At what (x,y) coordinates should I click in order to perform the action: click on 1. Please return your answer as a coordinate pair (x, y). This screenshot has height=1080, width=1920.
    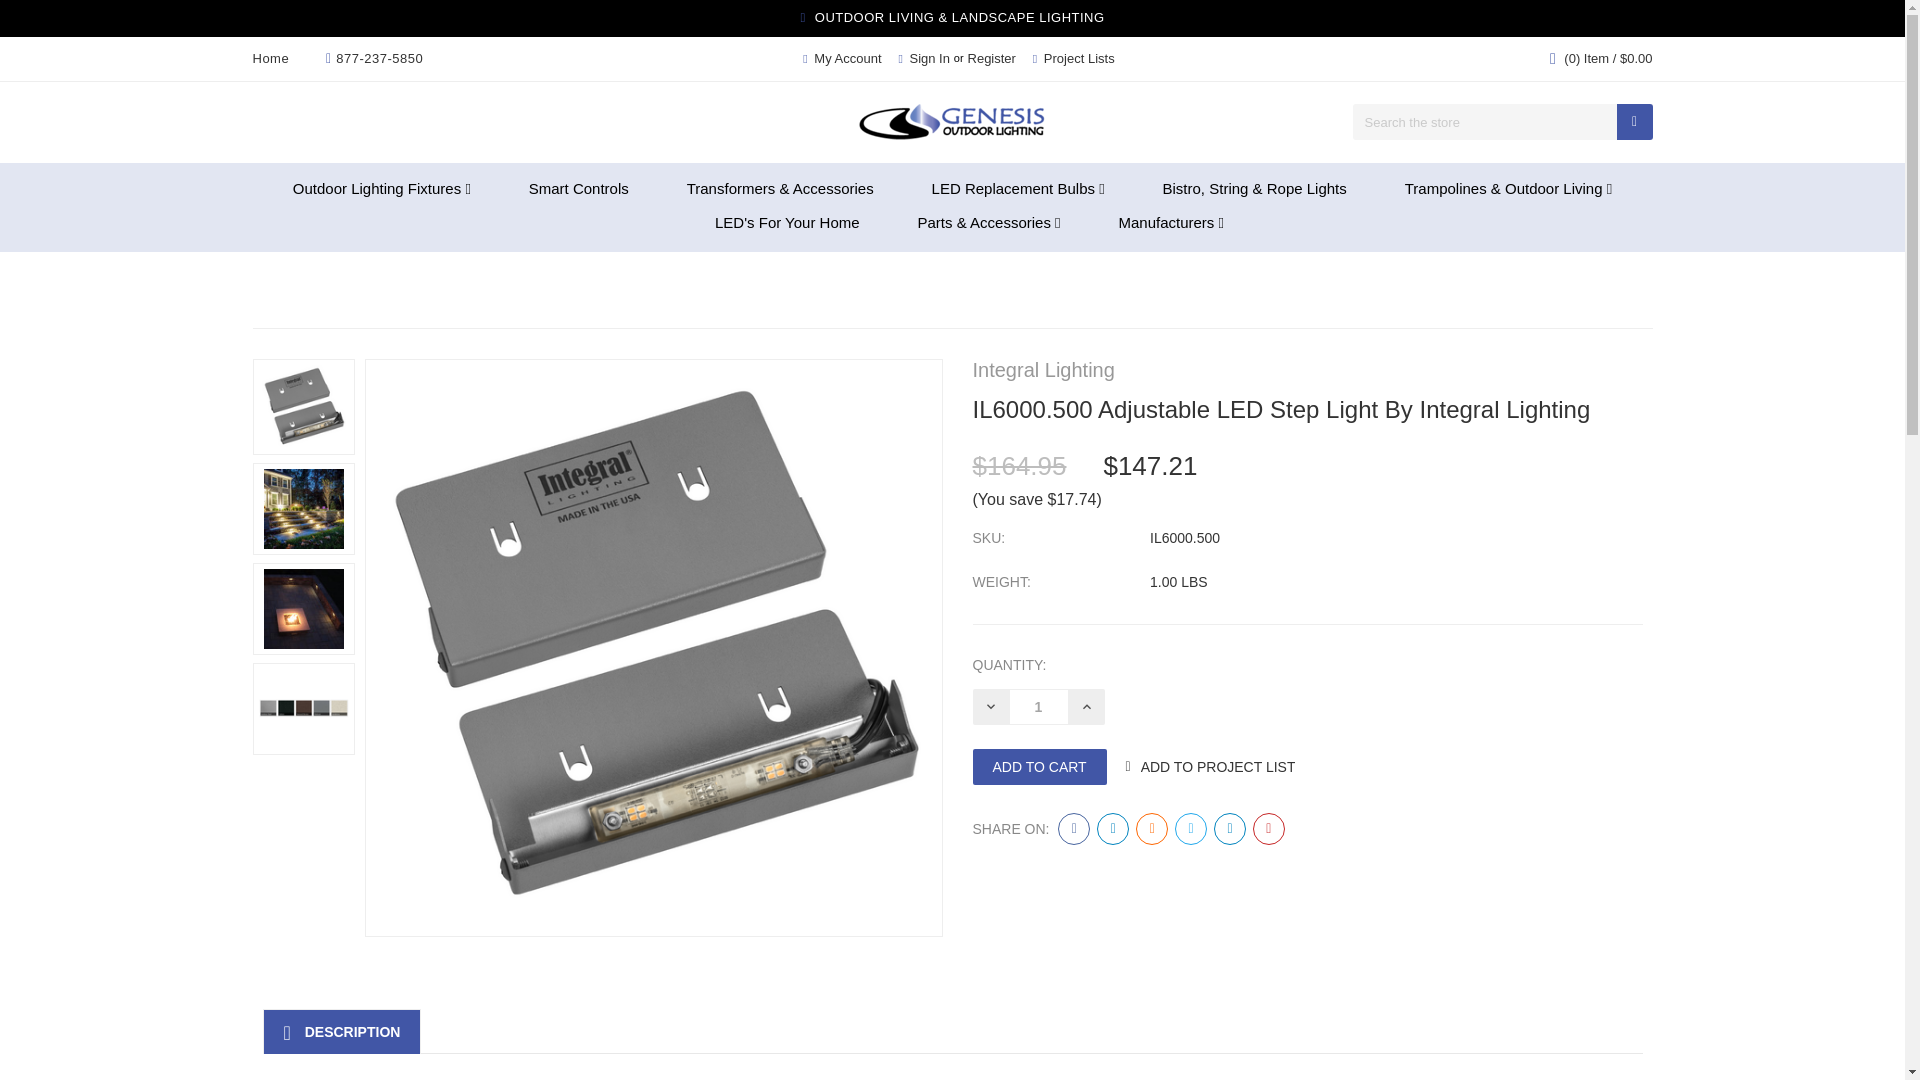
    Looking at the image, I should click on (1038, 706).